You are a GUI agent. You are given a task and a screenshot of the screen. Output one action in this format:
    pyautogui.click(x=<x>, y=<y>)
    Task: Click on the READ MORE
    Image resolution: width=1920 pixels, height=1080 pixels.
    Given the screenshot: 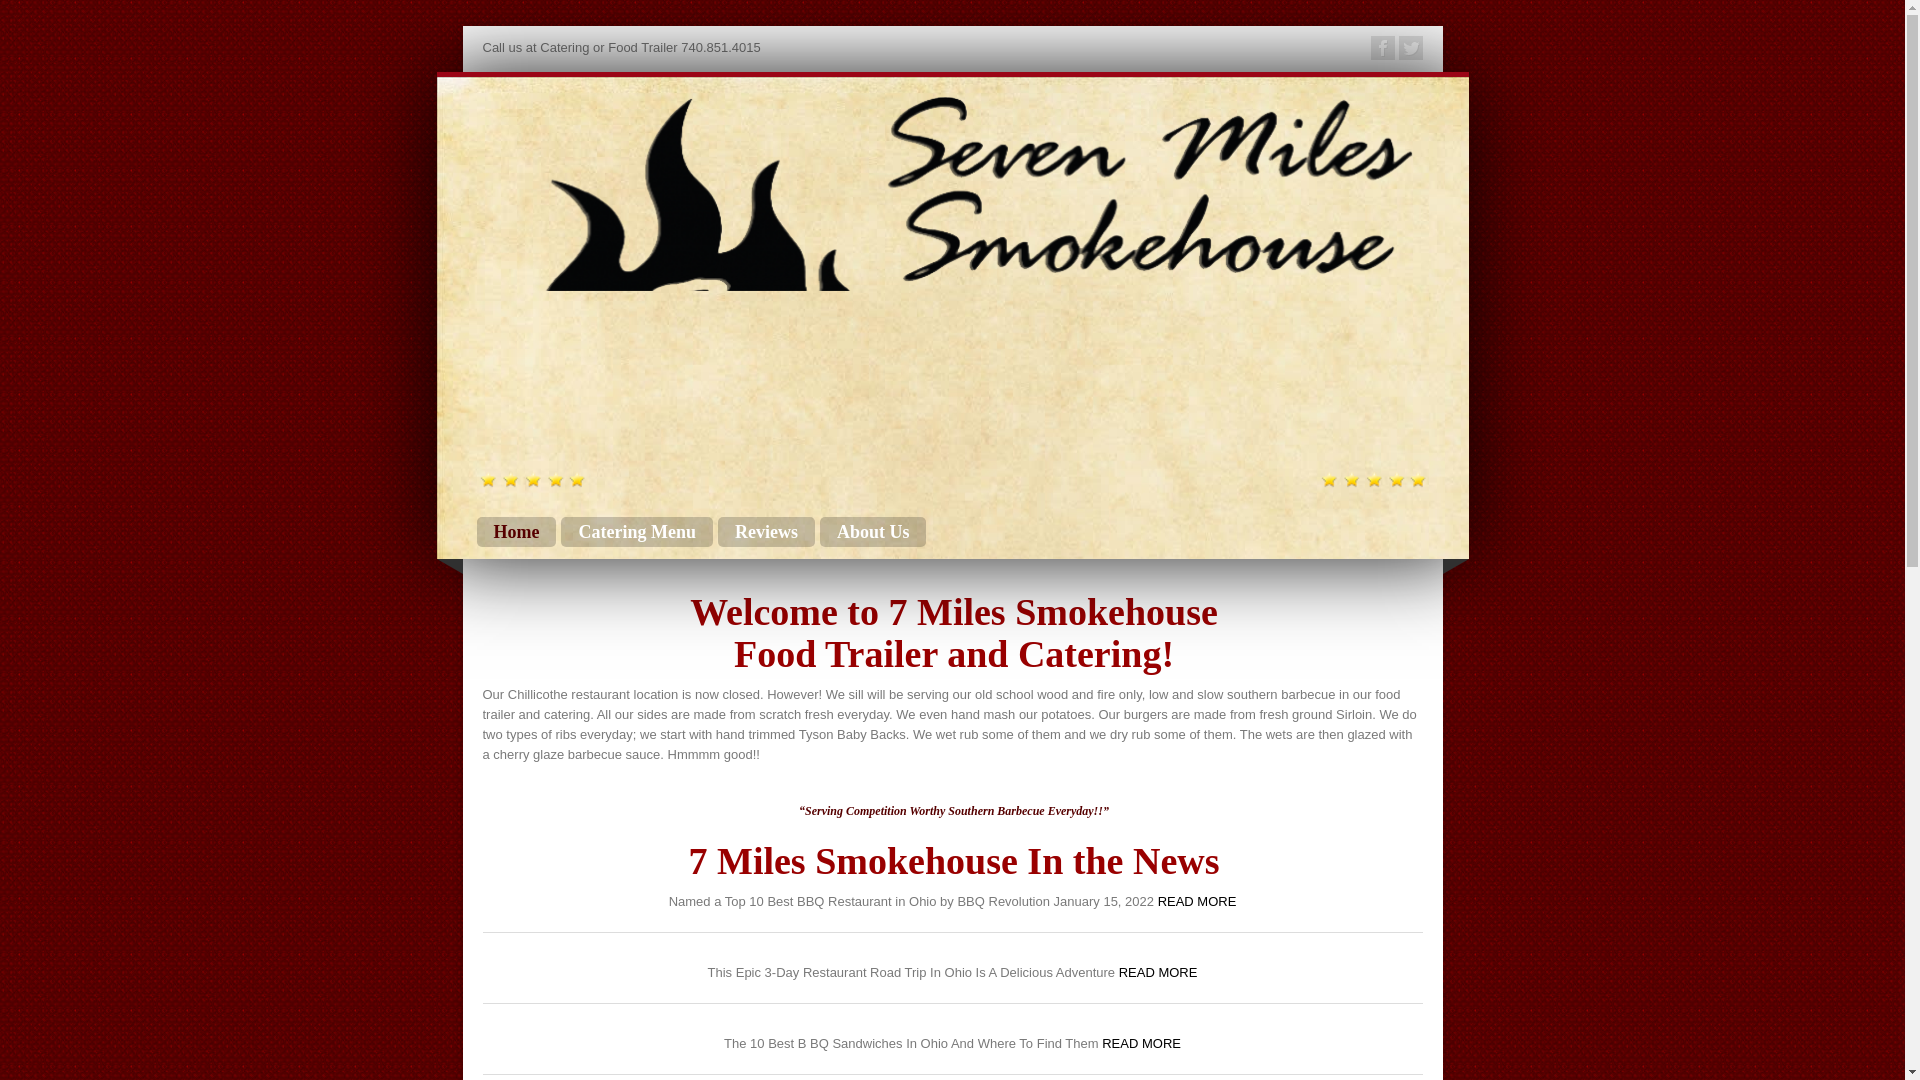 What is the action you would take?
    pyautogui.click(x=1158, y=972)
    